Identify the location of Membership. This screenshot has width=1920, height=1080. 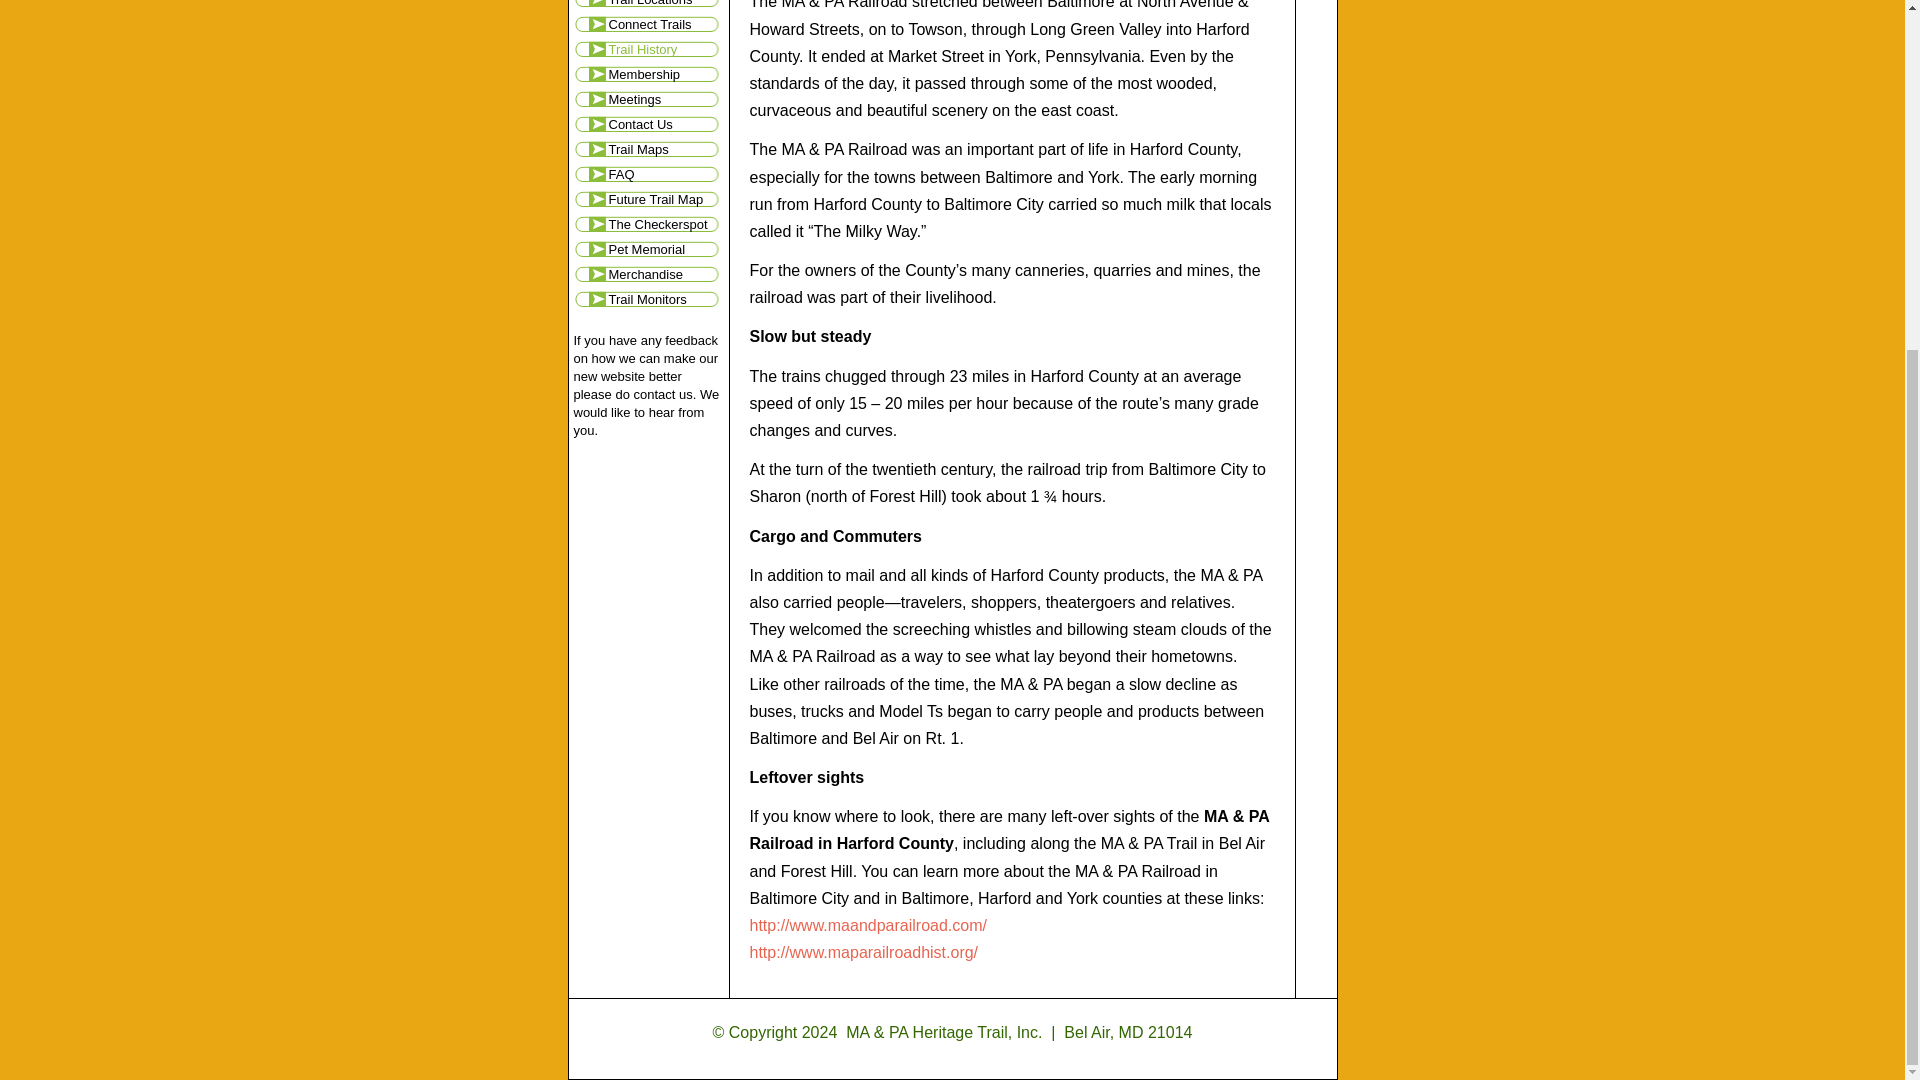
(650, 74).